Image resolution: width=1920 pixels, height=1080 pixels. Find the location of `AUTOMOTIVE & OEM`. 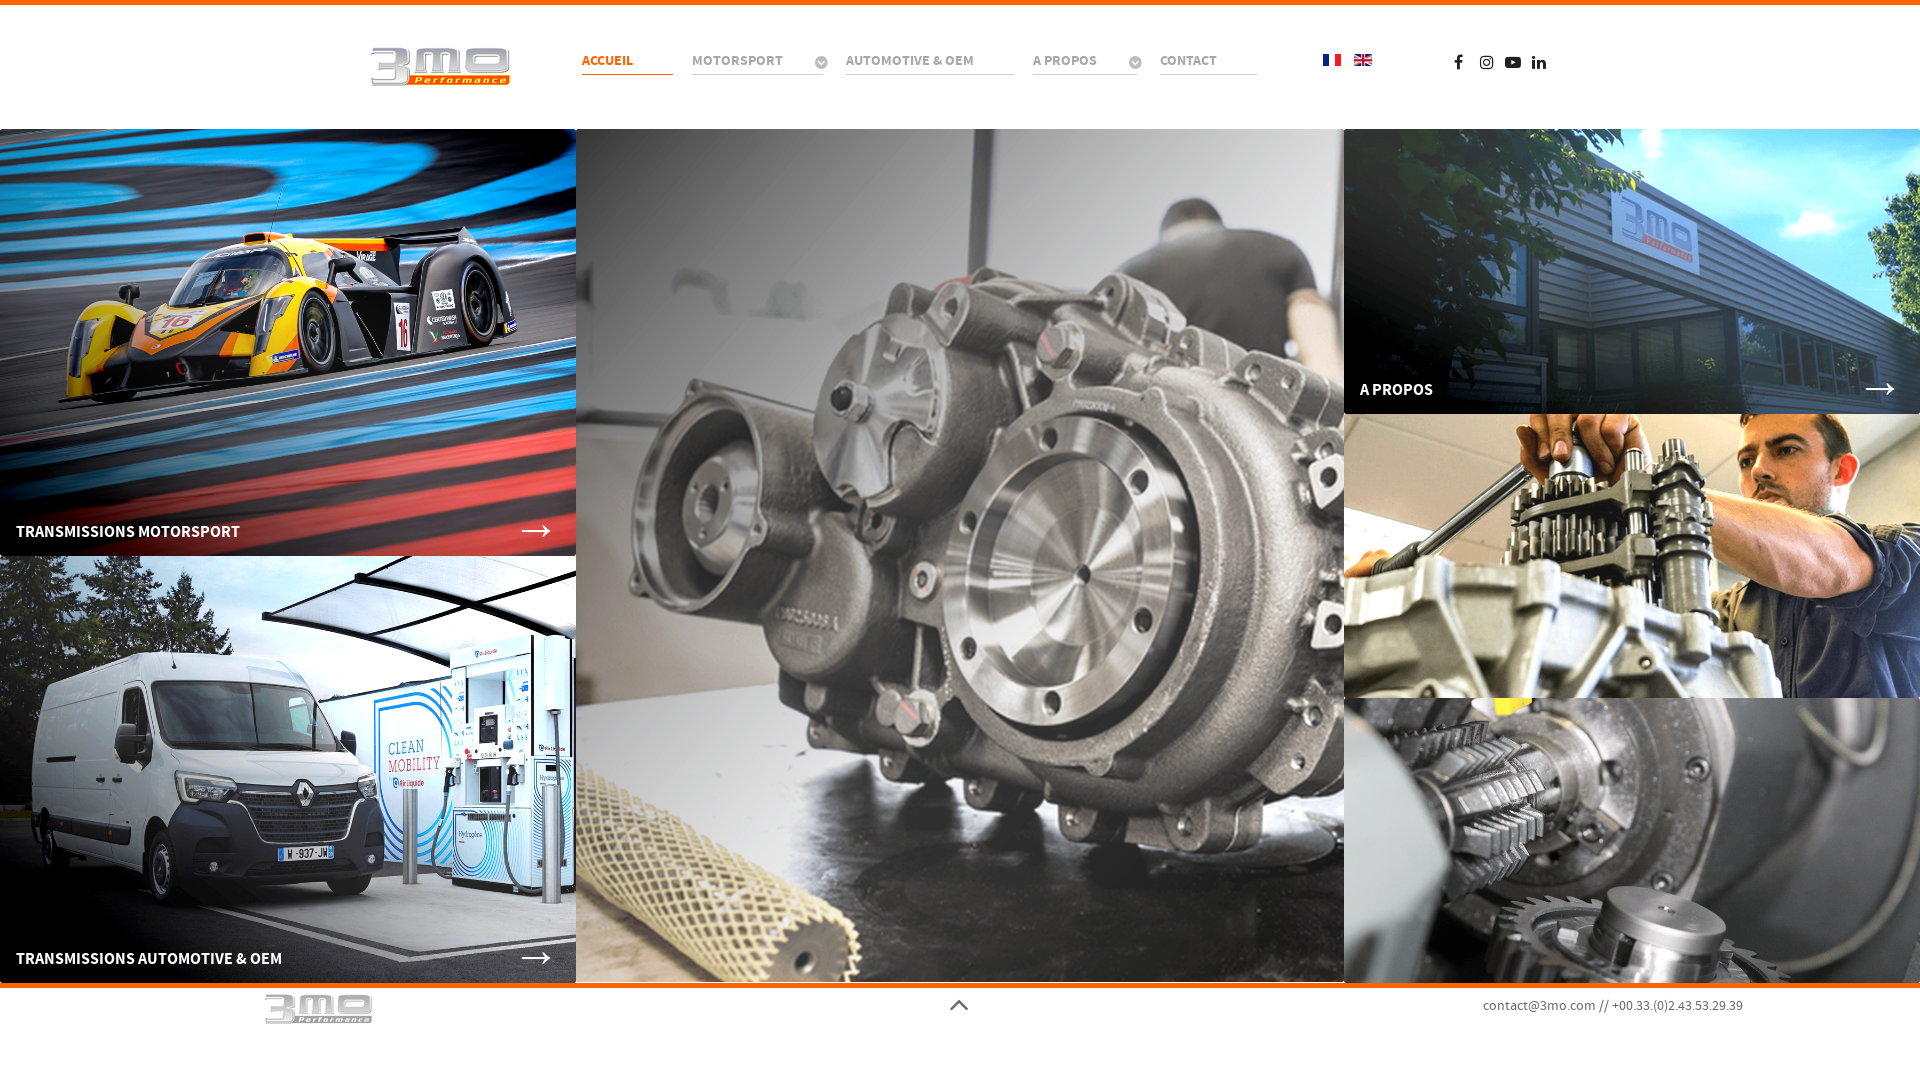

AUTOMOTIVE & OEM is located at coordinates (930, 60).